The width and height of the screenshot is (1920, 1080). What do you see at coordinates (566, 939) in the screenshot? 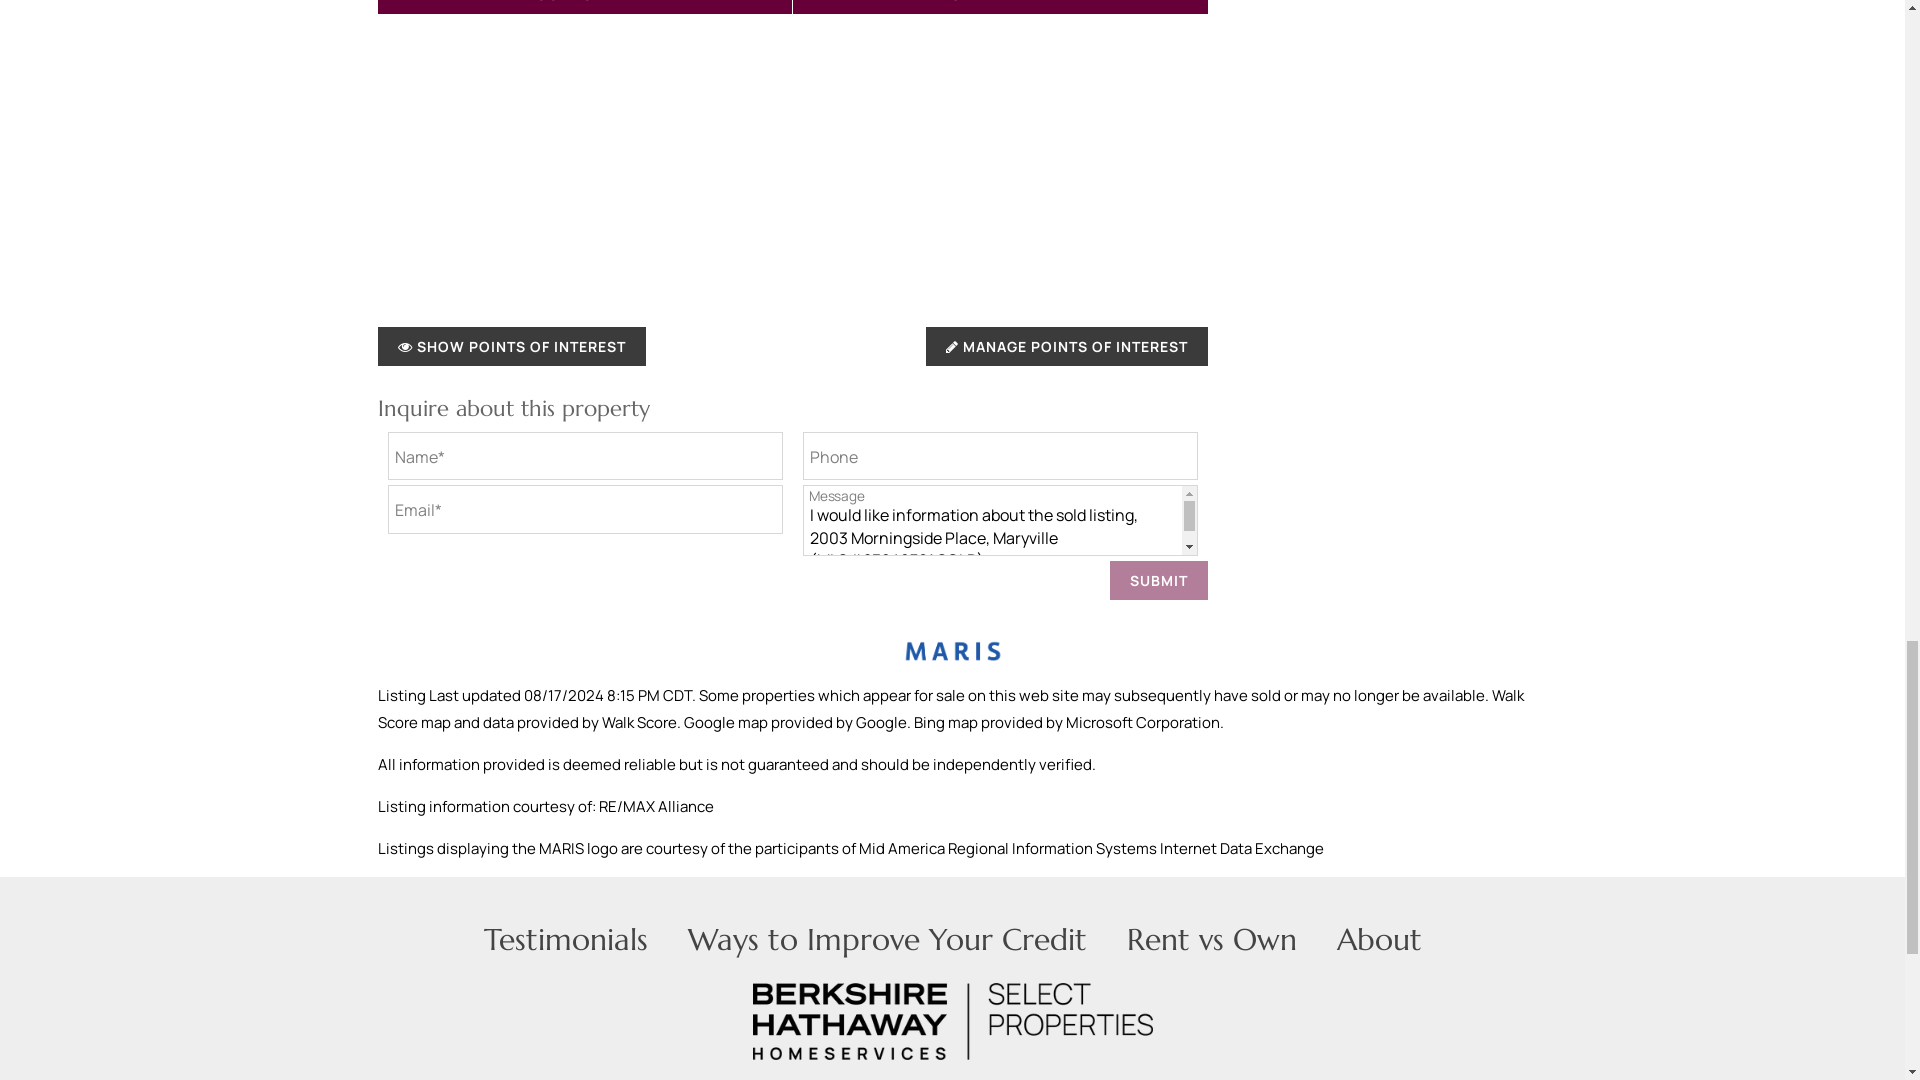
I see `Testimonials` at bounding box center [566, 939].